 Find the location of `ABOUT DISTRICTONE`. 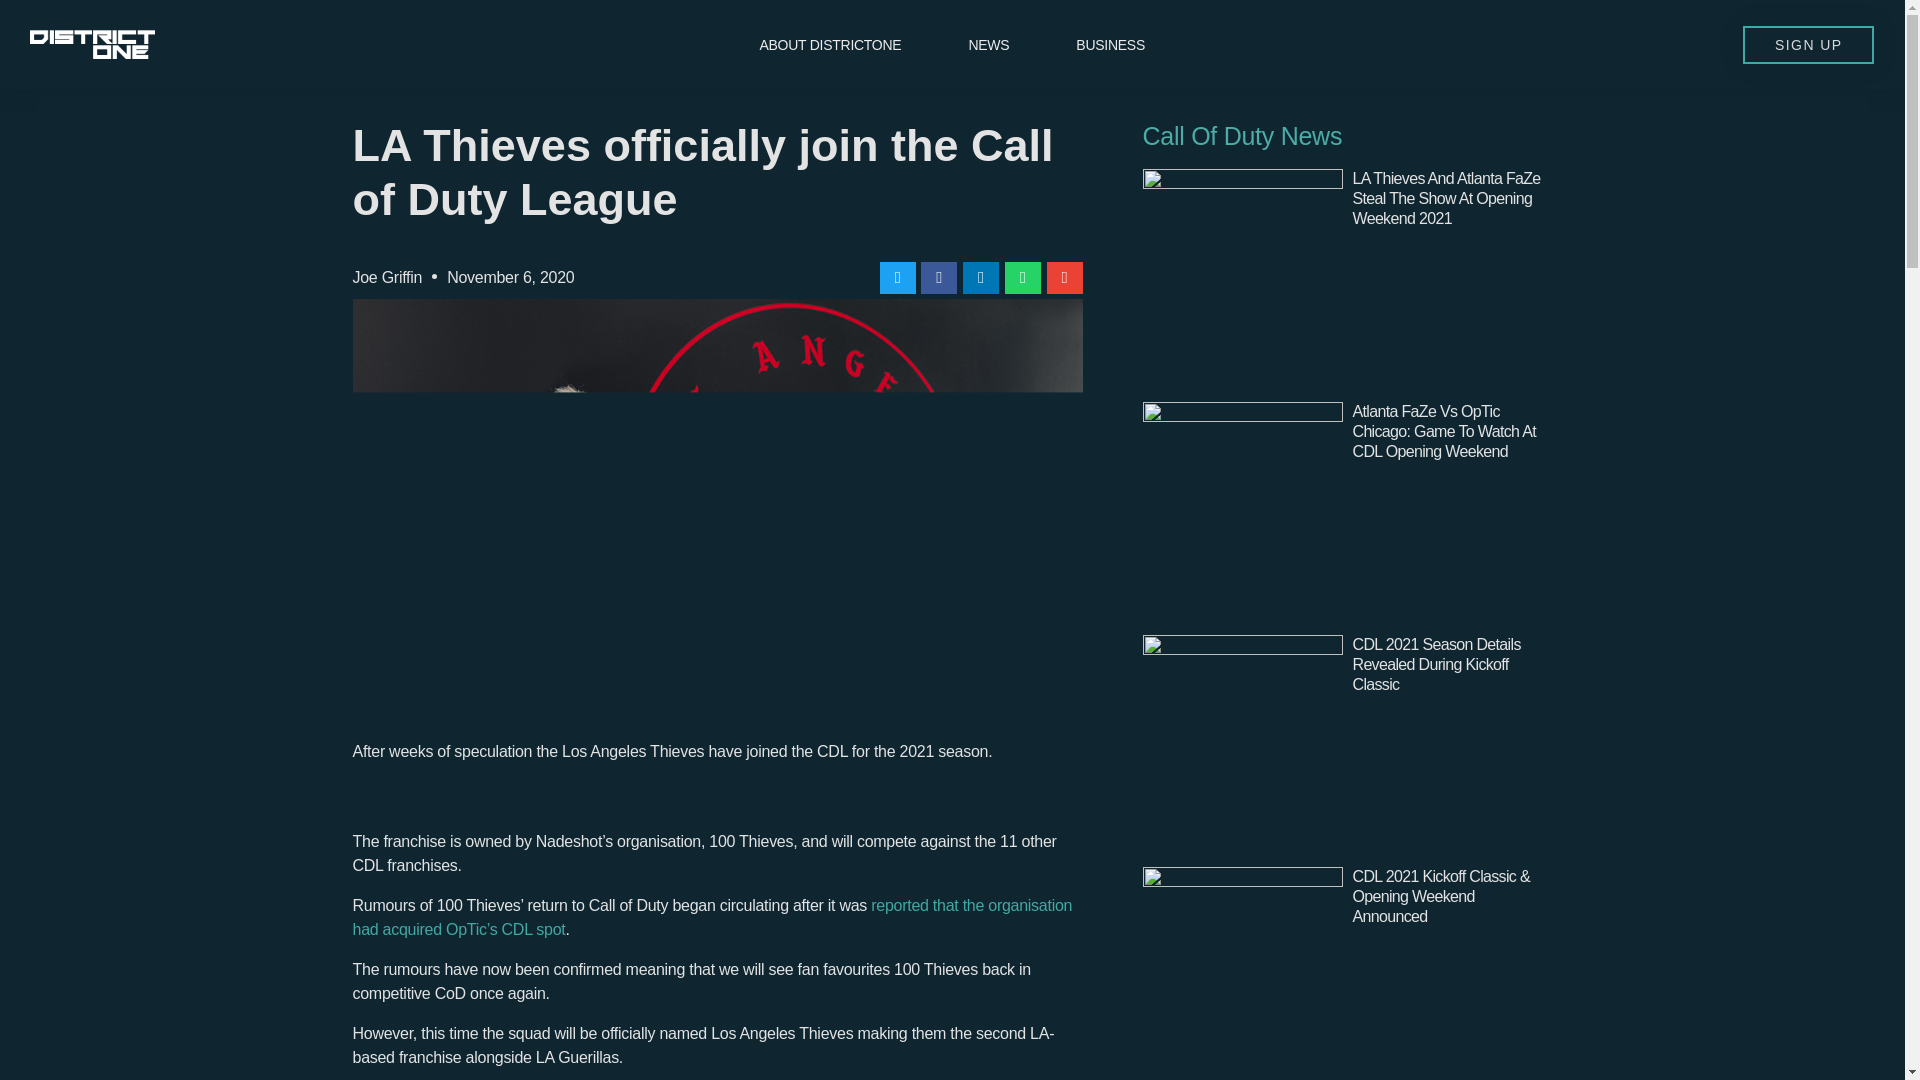

ABOUT DISTRICTONE is located at coordinates (830, 44).